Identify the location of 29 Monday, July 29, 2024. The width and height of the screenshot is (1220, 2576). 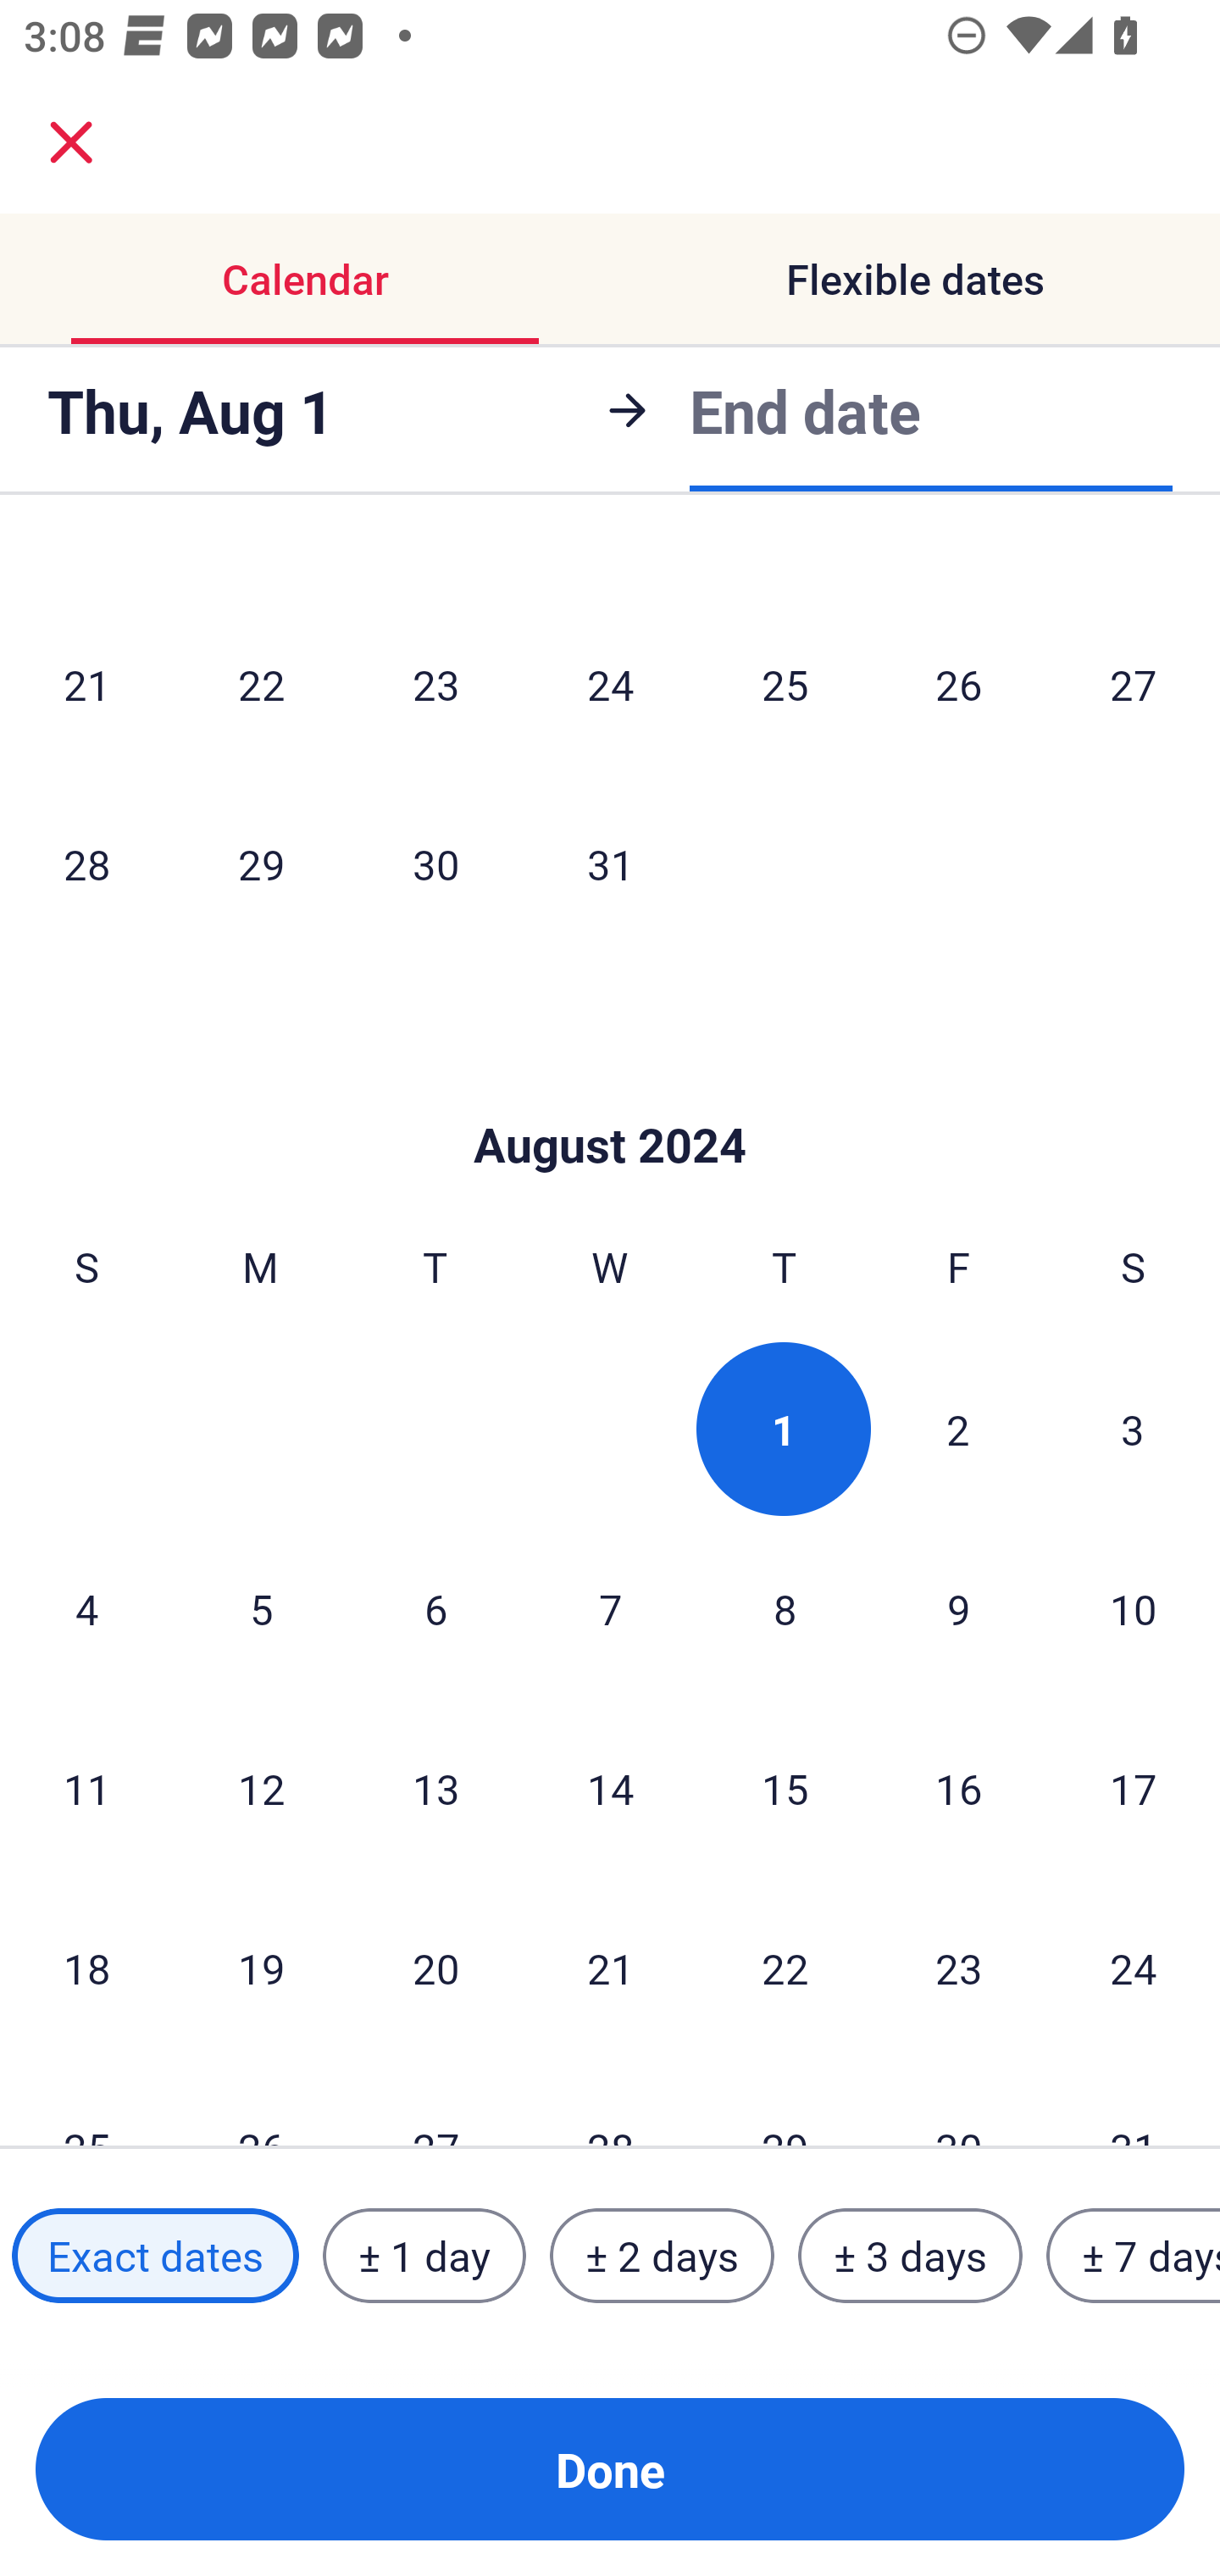
(261, 864).